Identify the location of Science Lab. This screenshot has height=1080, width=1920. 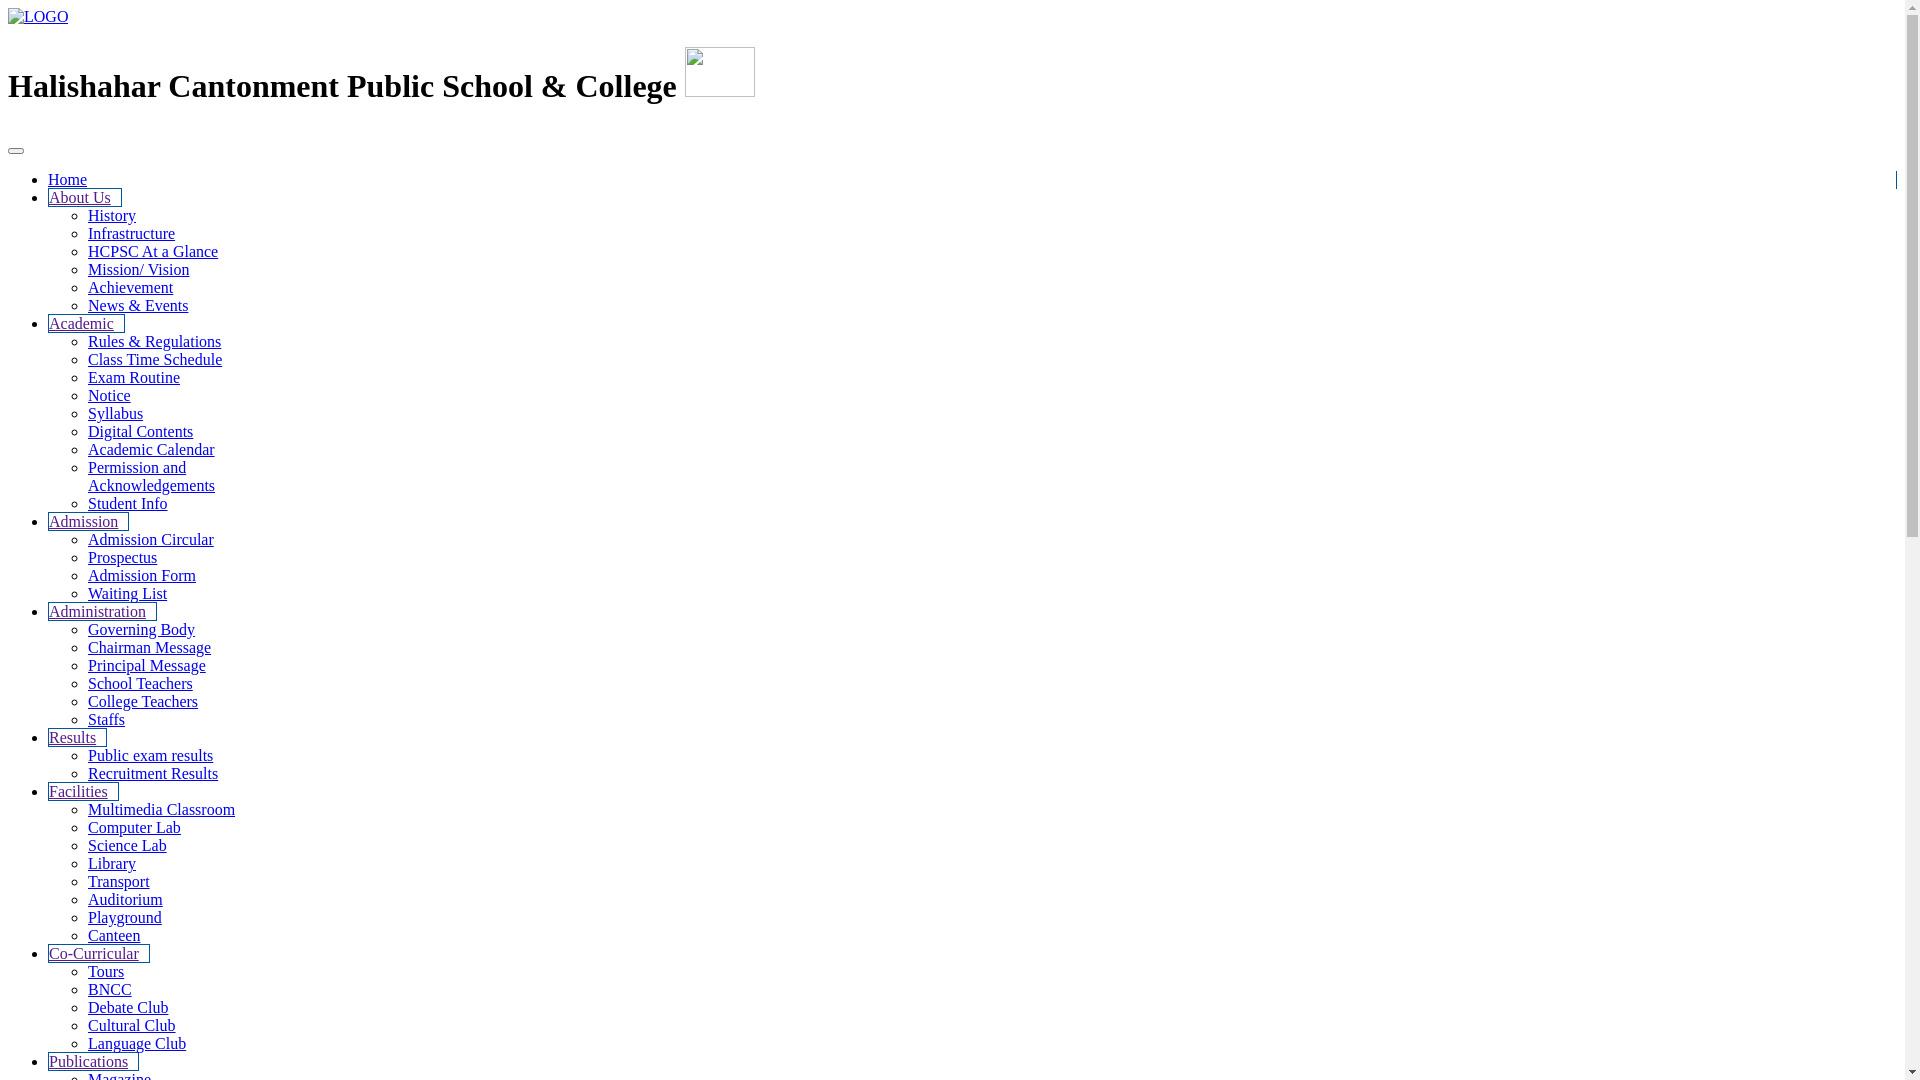
(128, 846).